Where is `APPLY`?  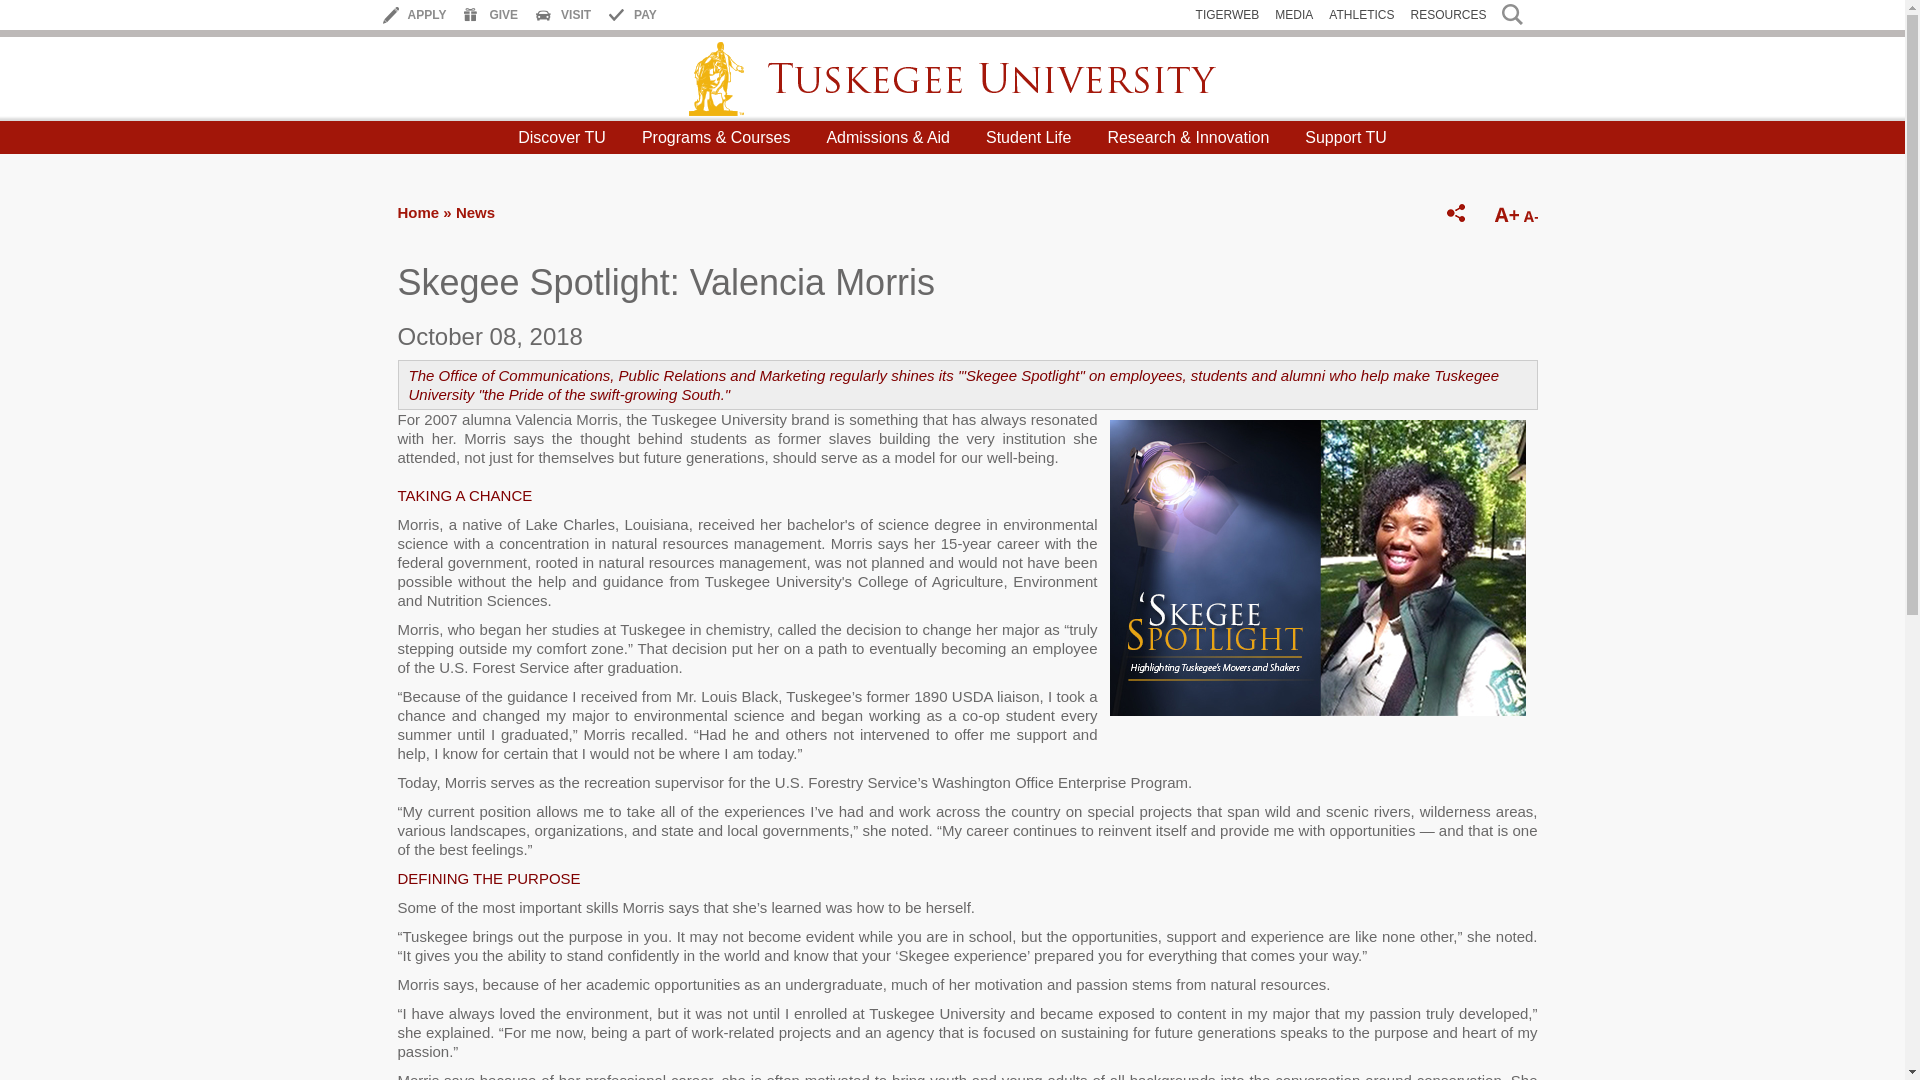 APPLY is located at coordinates (427, 14).